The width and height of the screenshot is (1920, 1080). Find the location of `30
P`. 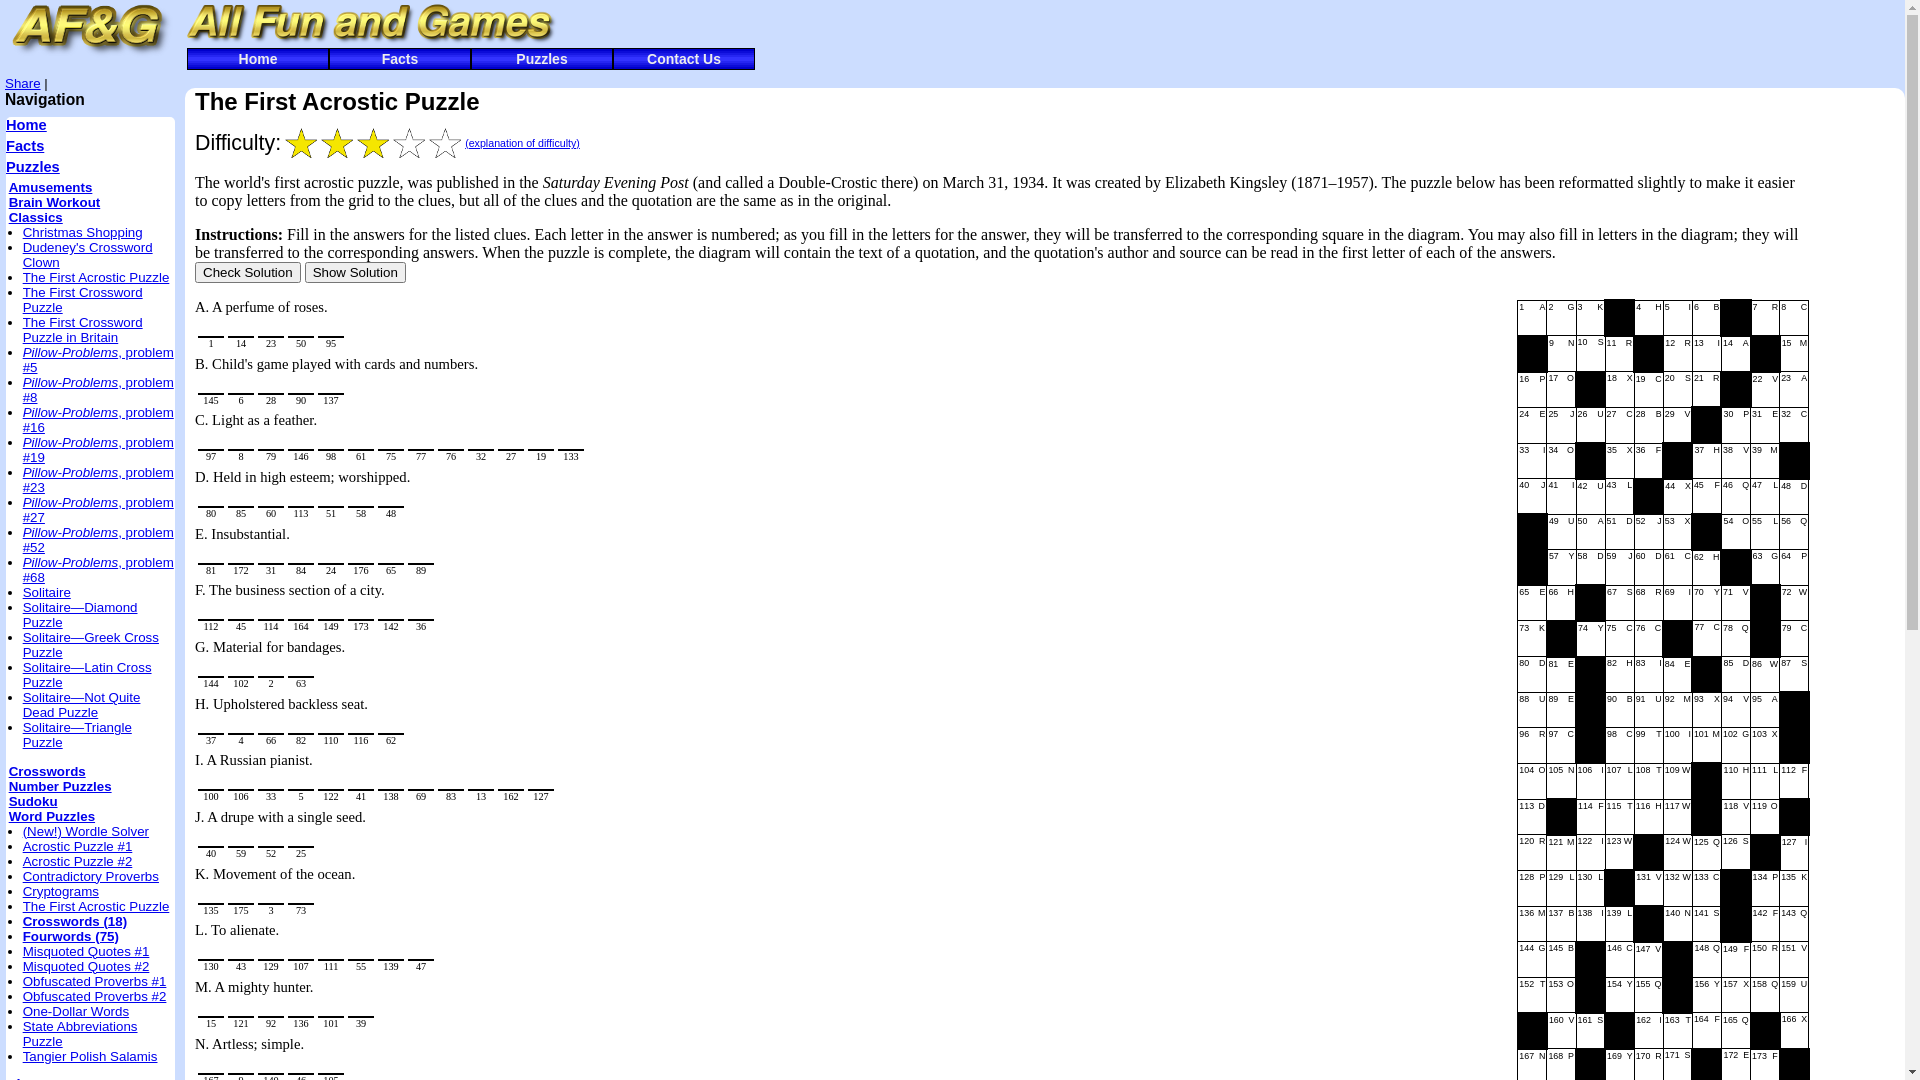

30
P is located at coordinates (1736, 425).